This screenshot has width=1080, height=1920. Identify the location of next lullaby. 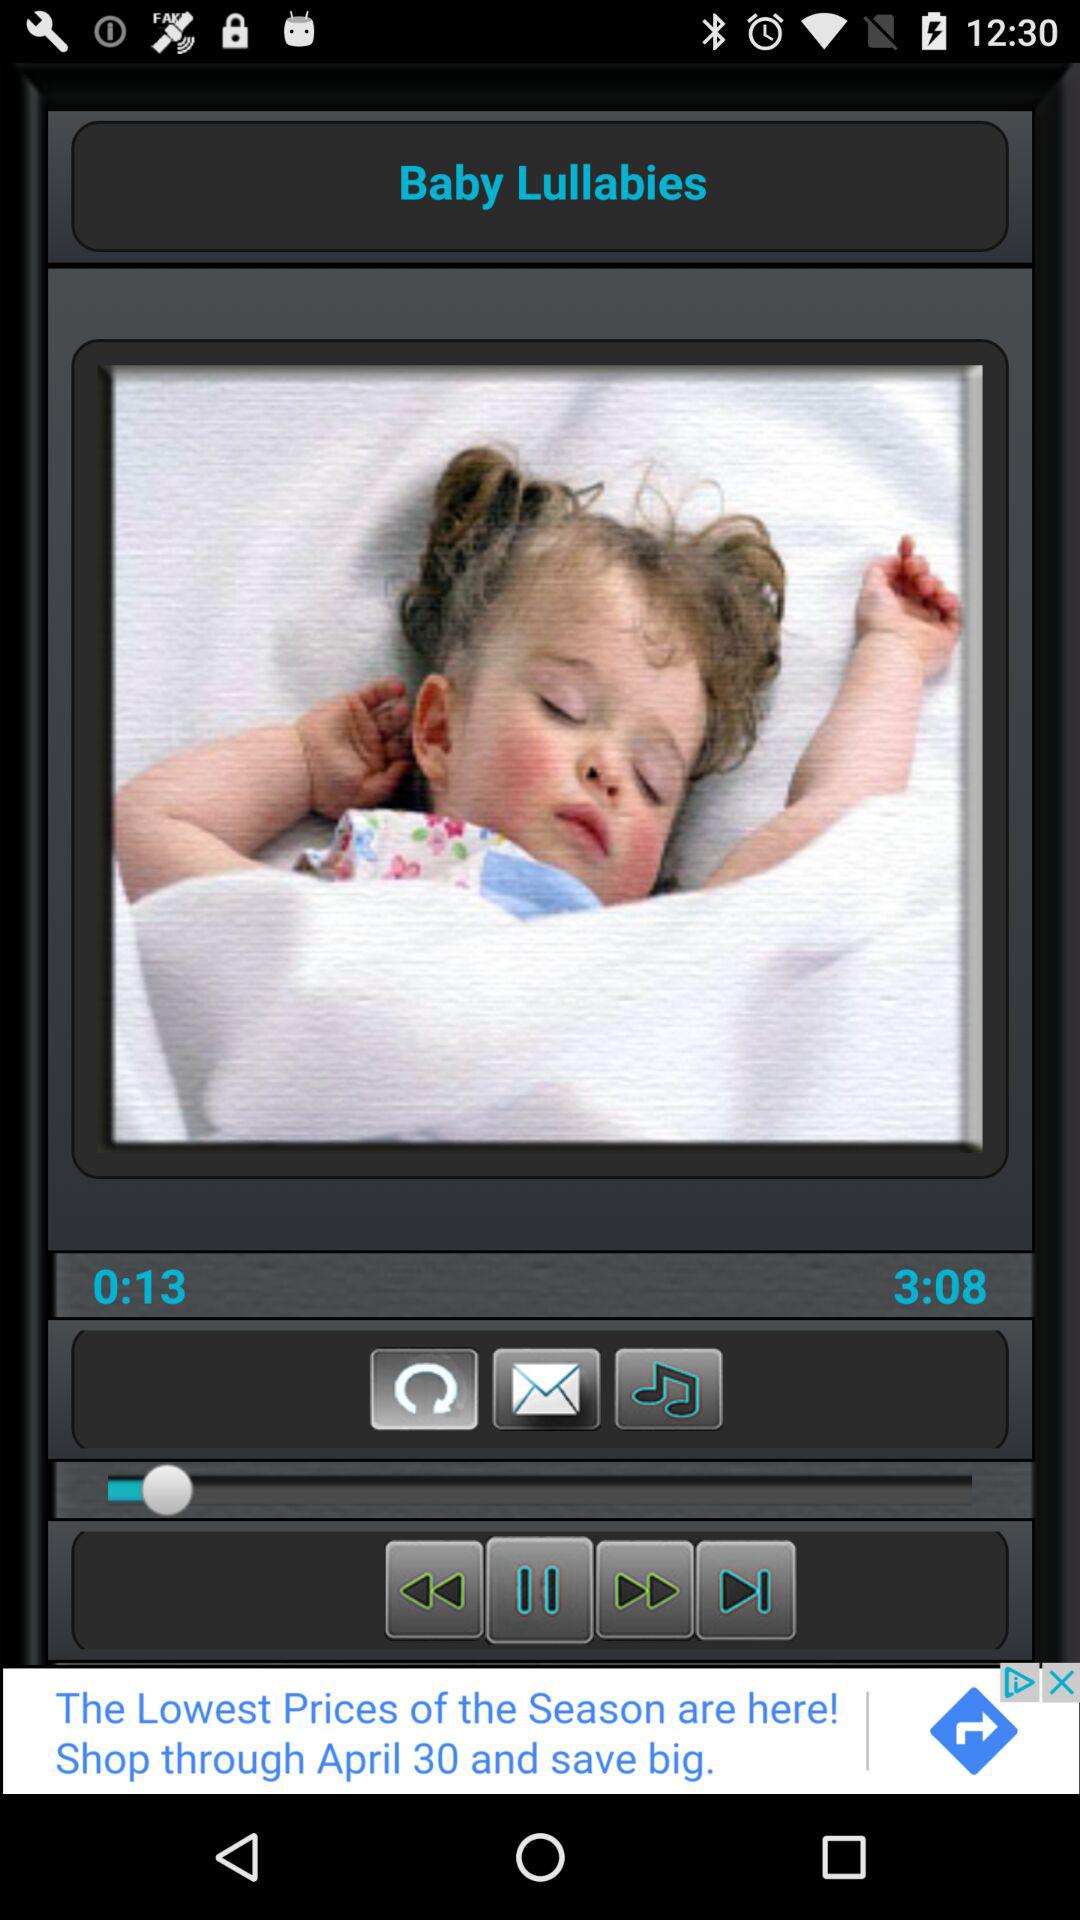
(746, 1590).